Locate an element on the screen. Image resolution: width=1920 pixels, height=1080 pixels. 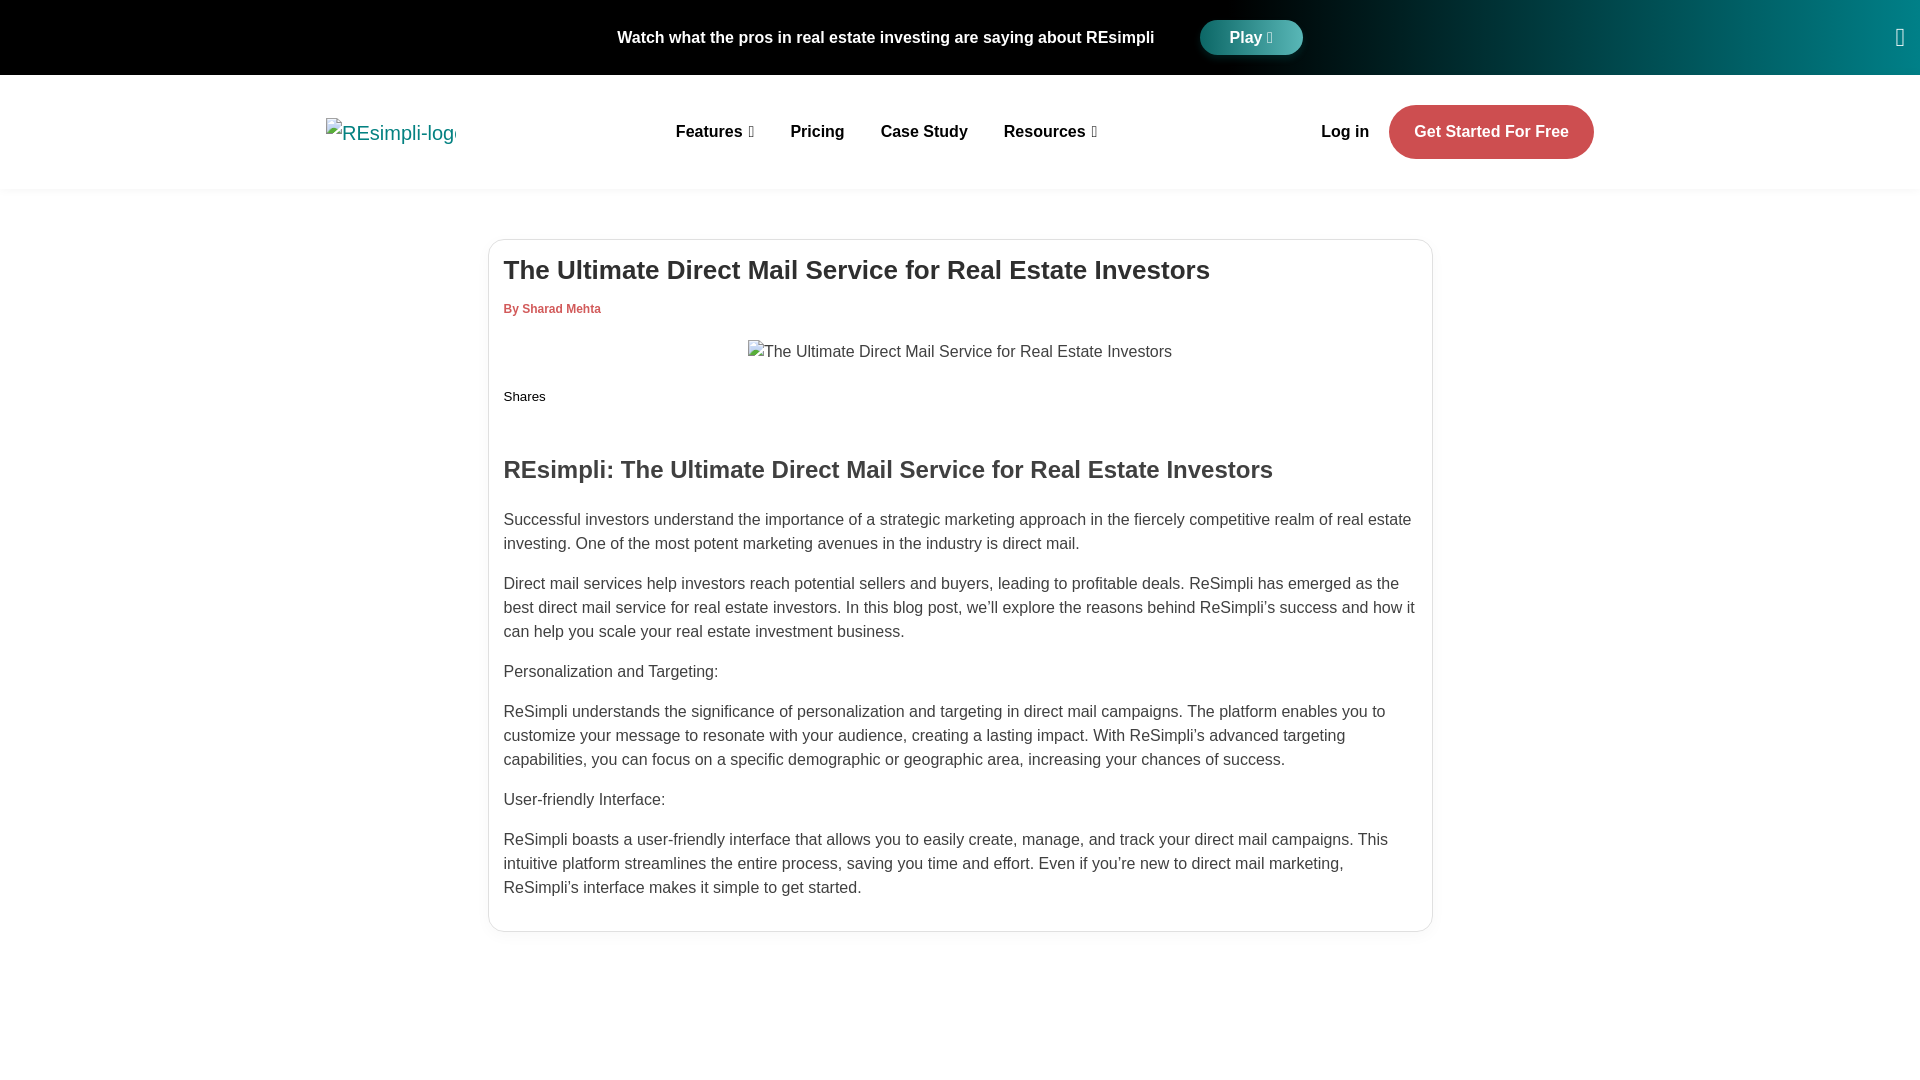
REsimpli-logo is located at coordinates (391, 132).